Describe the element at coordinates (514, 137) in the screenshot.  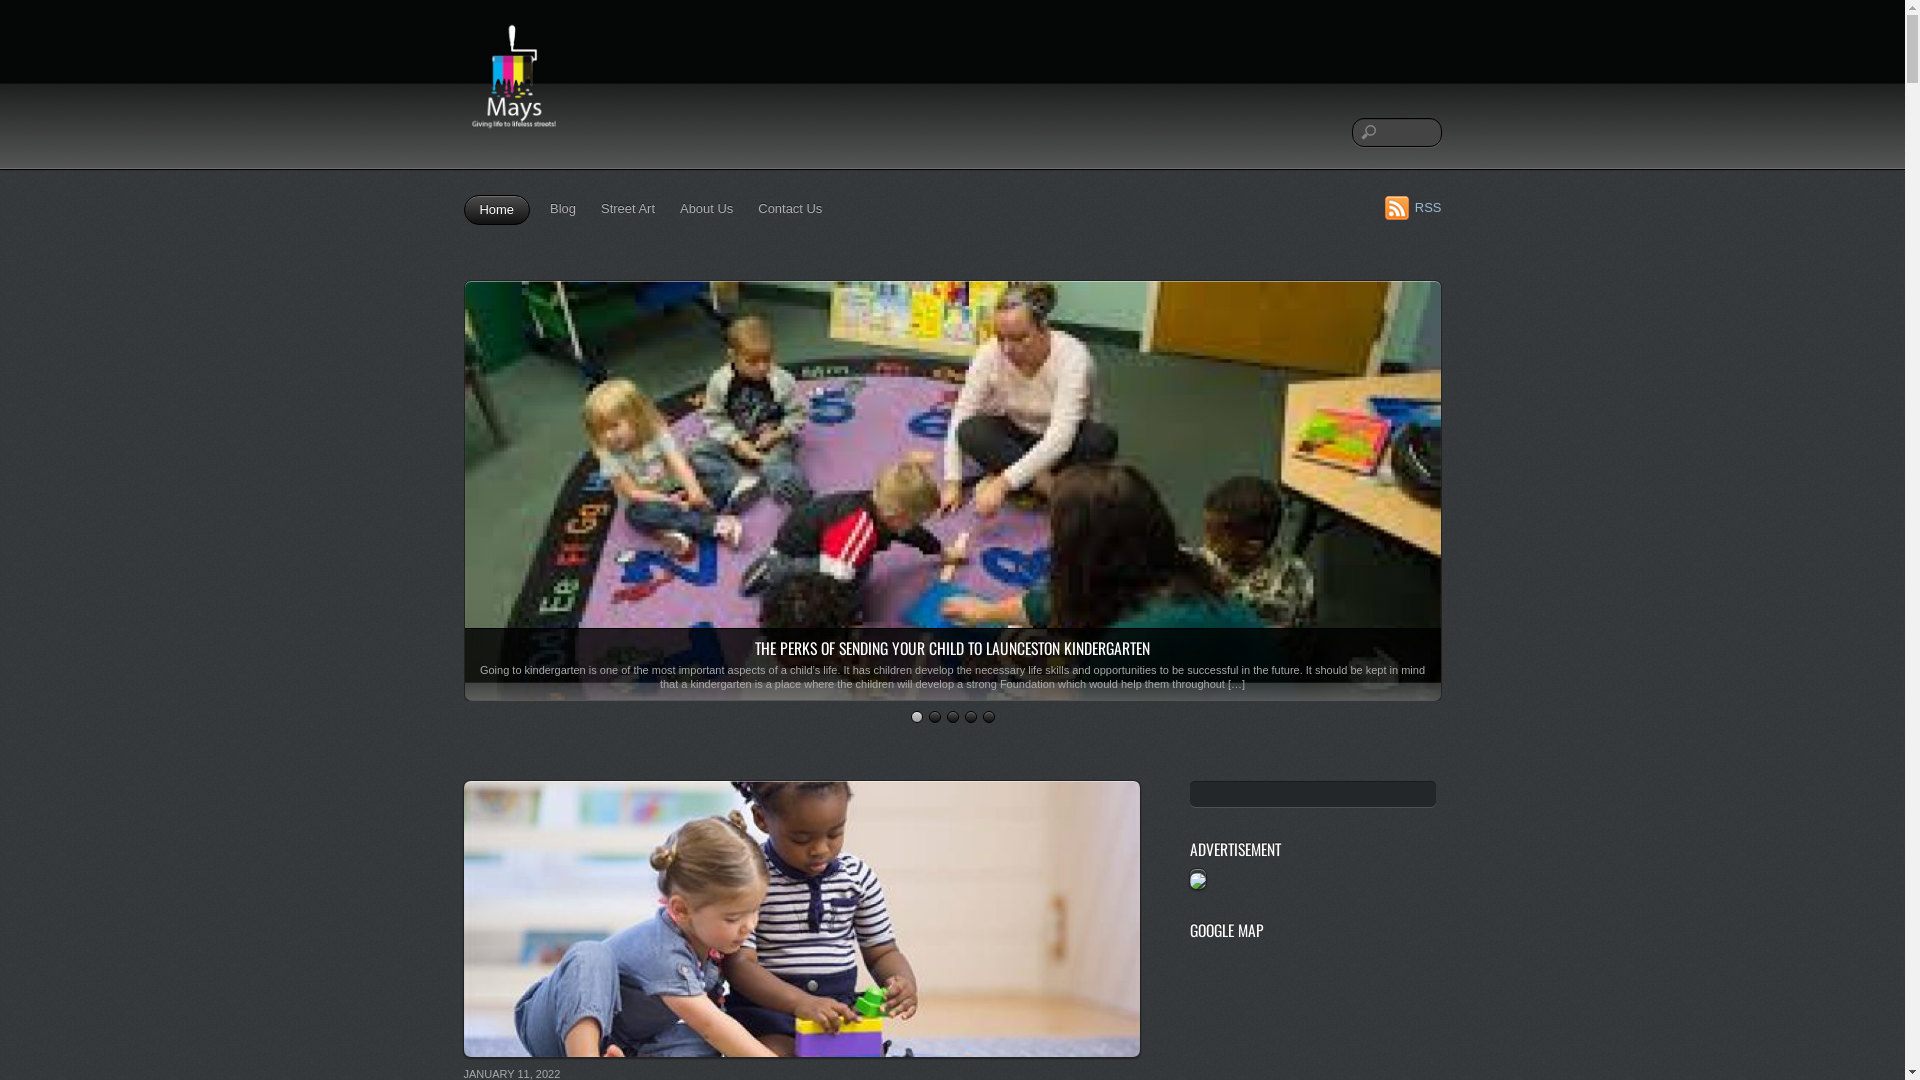
I see `Mays` at that location.